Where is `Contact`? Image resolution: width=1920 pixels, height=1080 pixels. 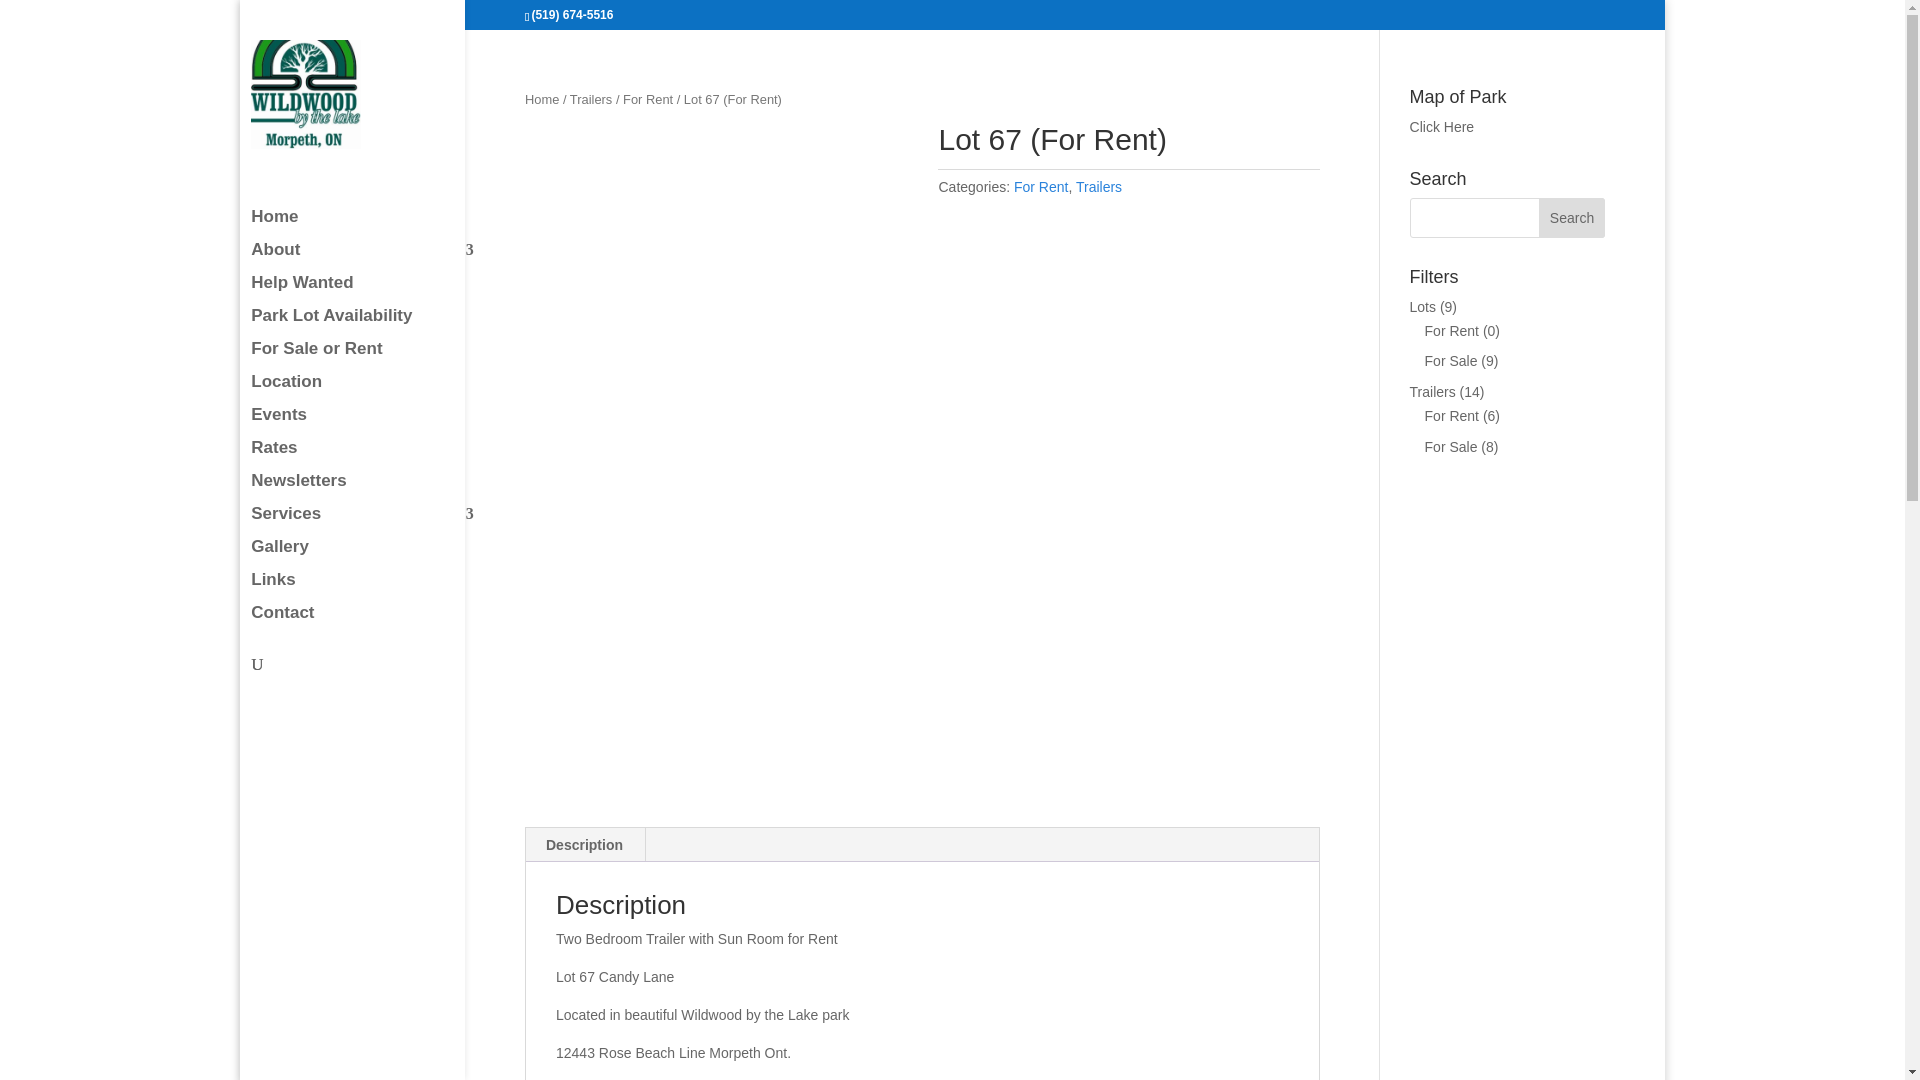
Contact is located at coordinates (372, 622).